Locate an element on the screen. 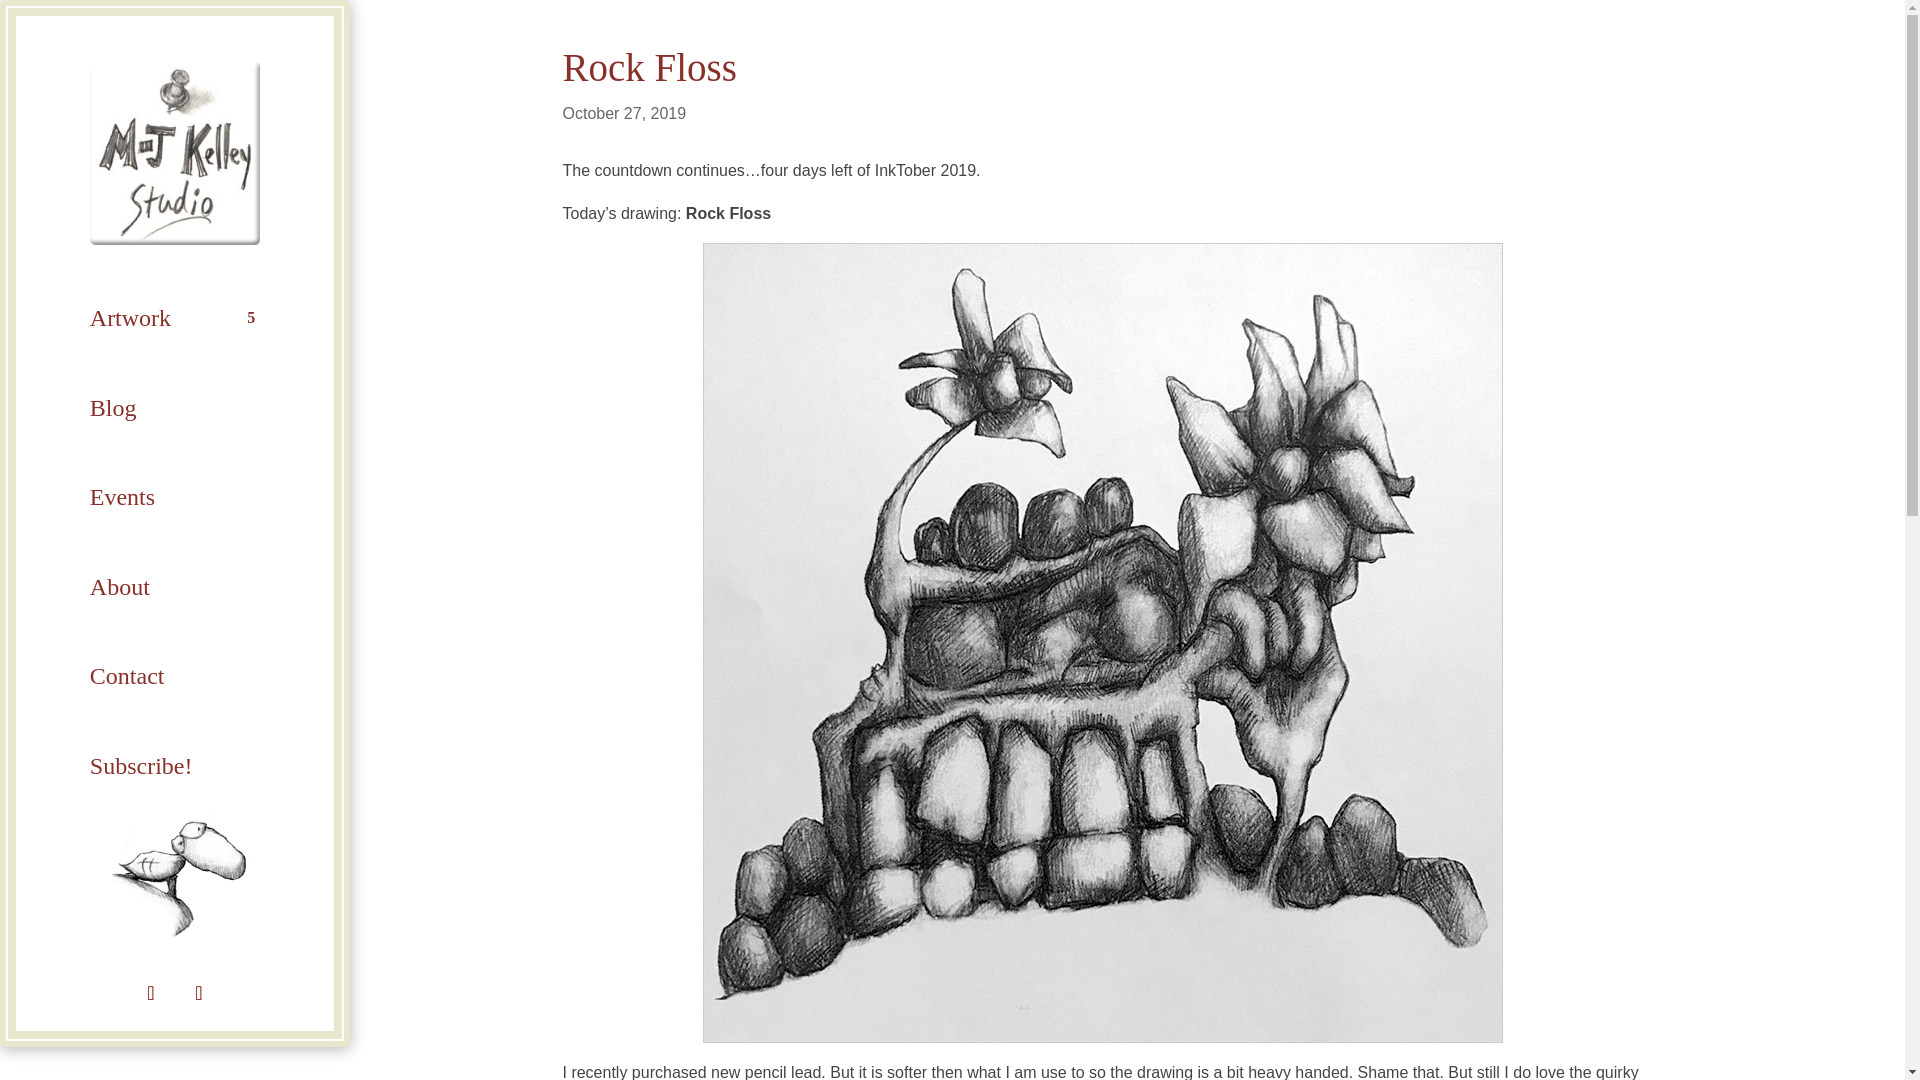  Contact is located at coordinates (174, 676).